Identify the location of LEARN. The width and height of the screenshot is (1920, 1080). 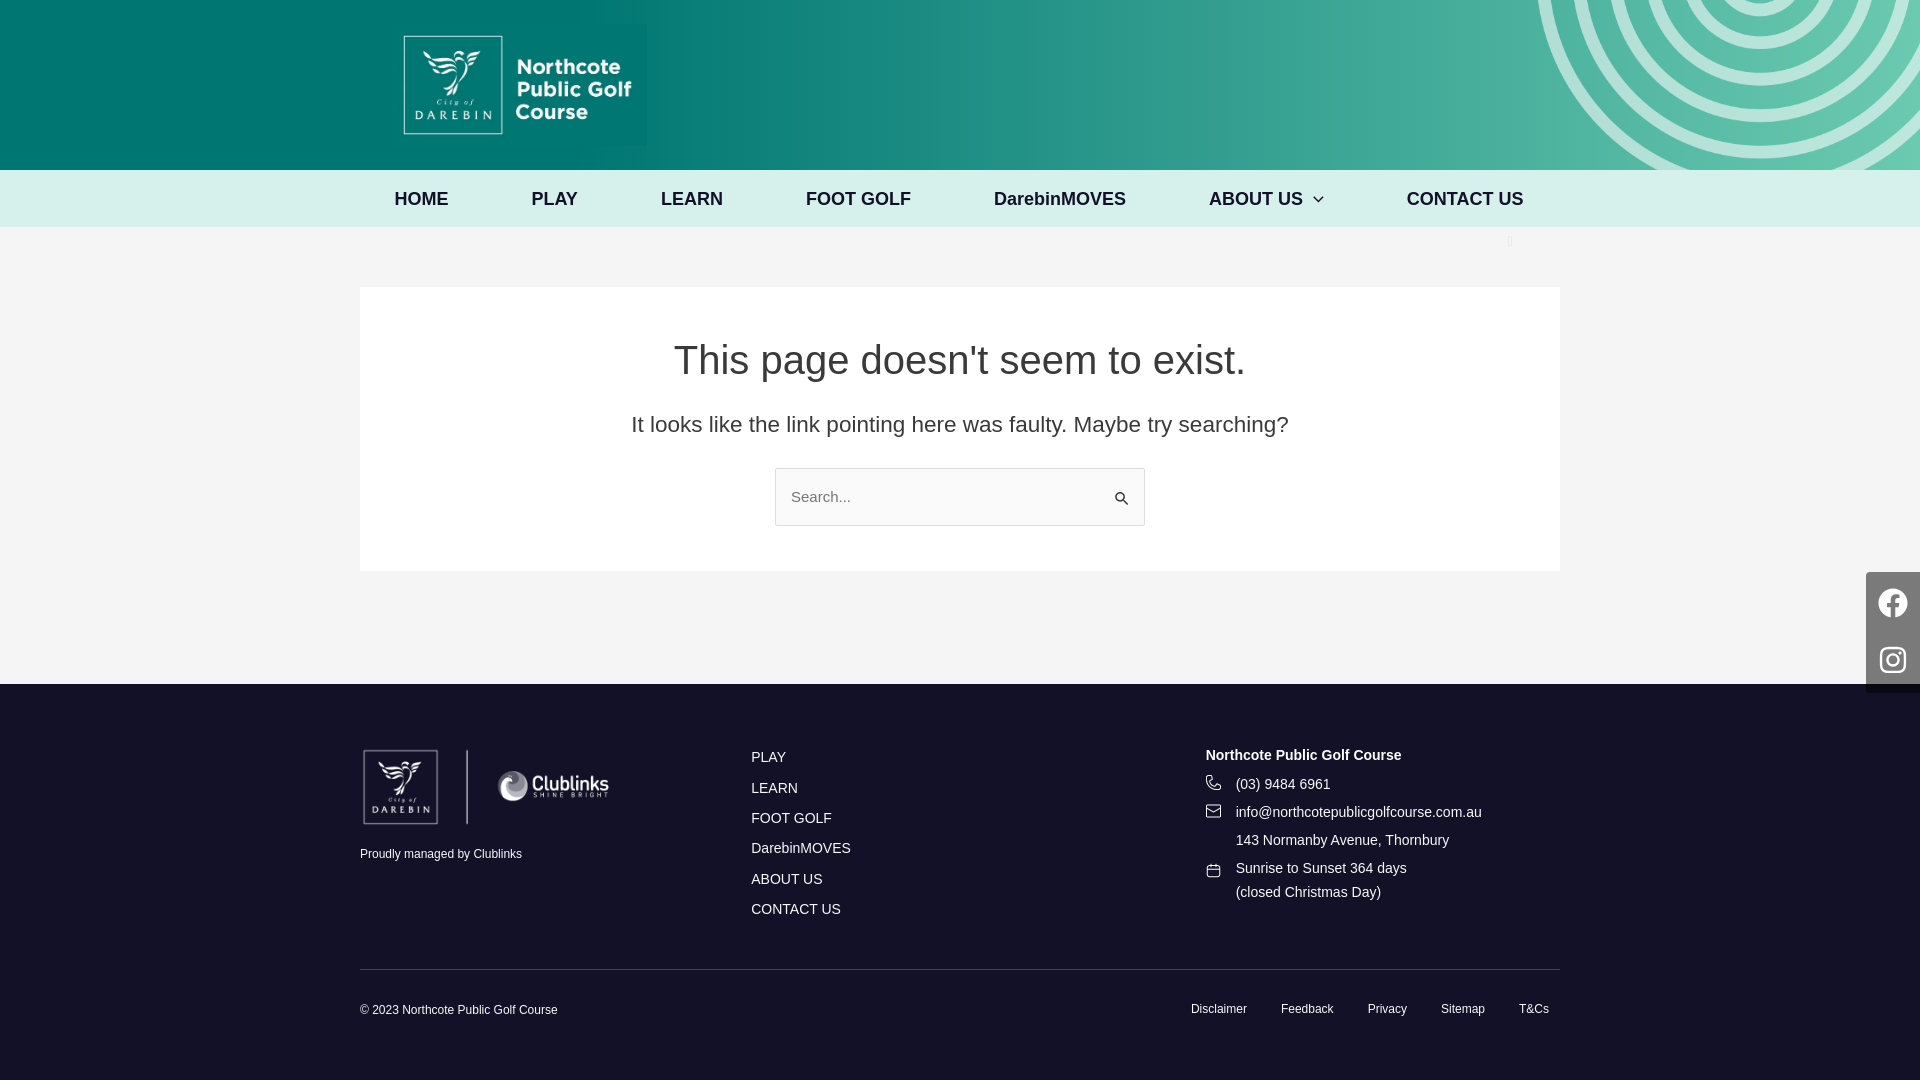
(693, 198).